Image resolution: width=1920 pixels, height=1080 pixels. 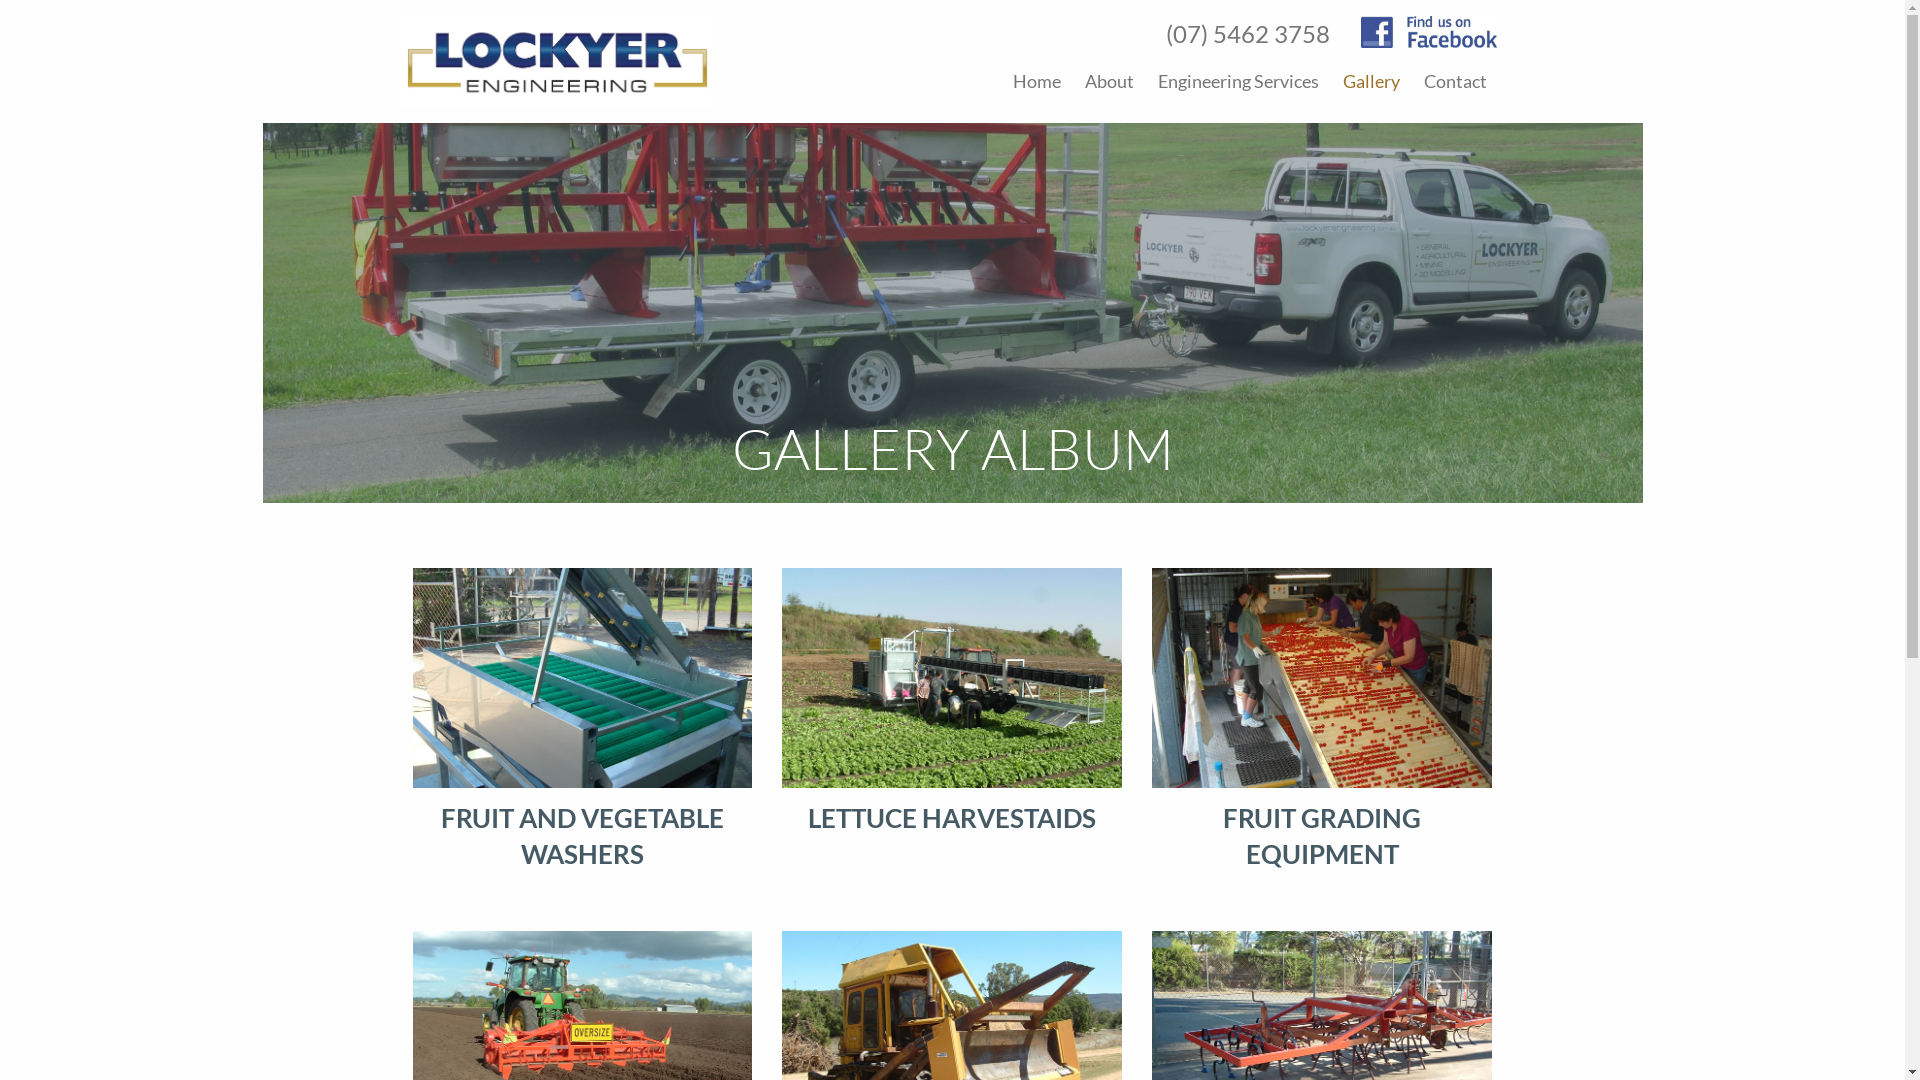 What do you see at coordinates (1248, 34) in the screenshot?
I see `(07) 5462 3758` at bounding box center [1248, 34].